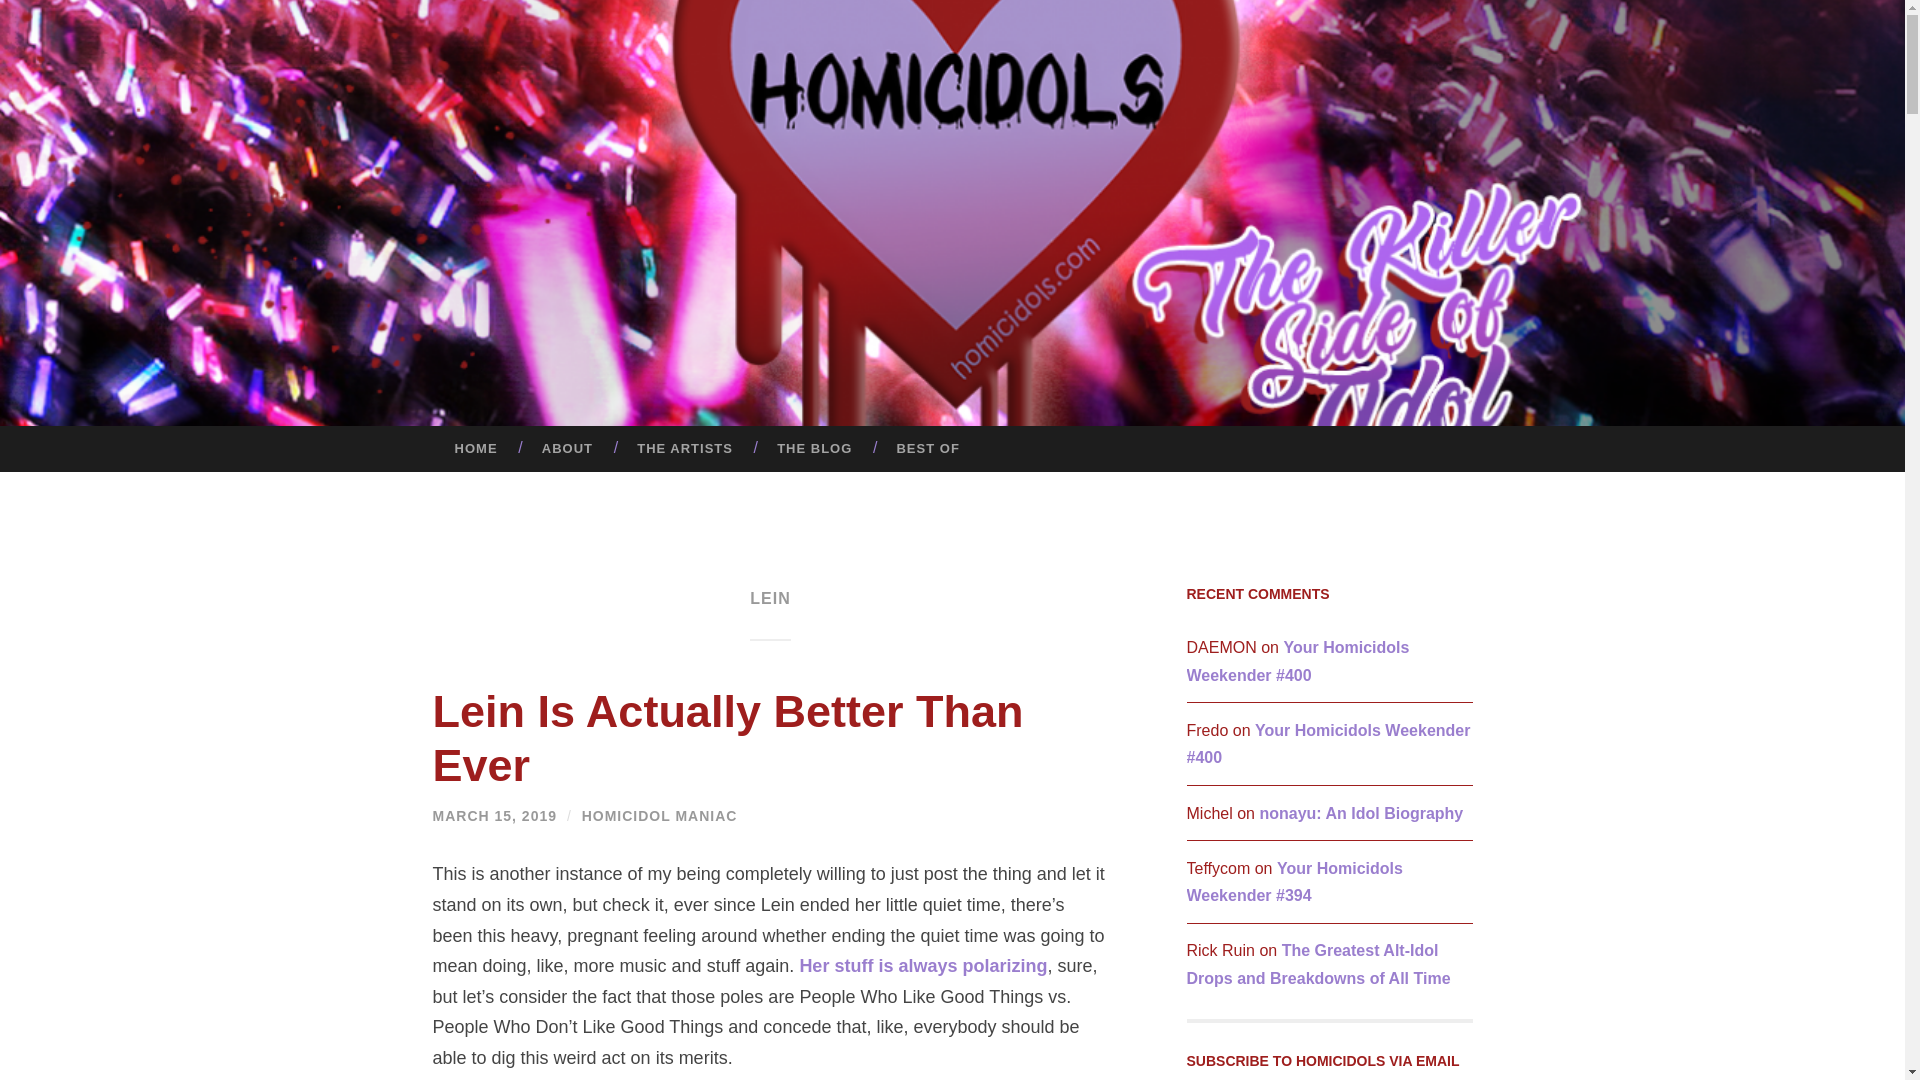 The height and width of the screenshot is (1080, 1920). I want to click on HOME, so click(475, 448).